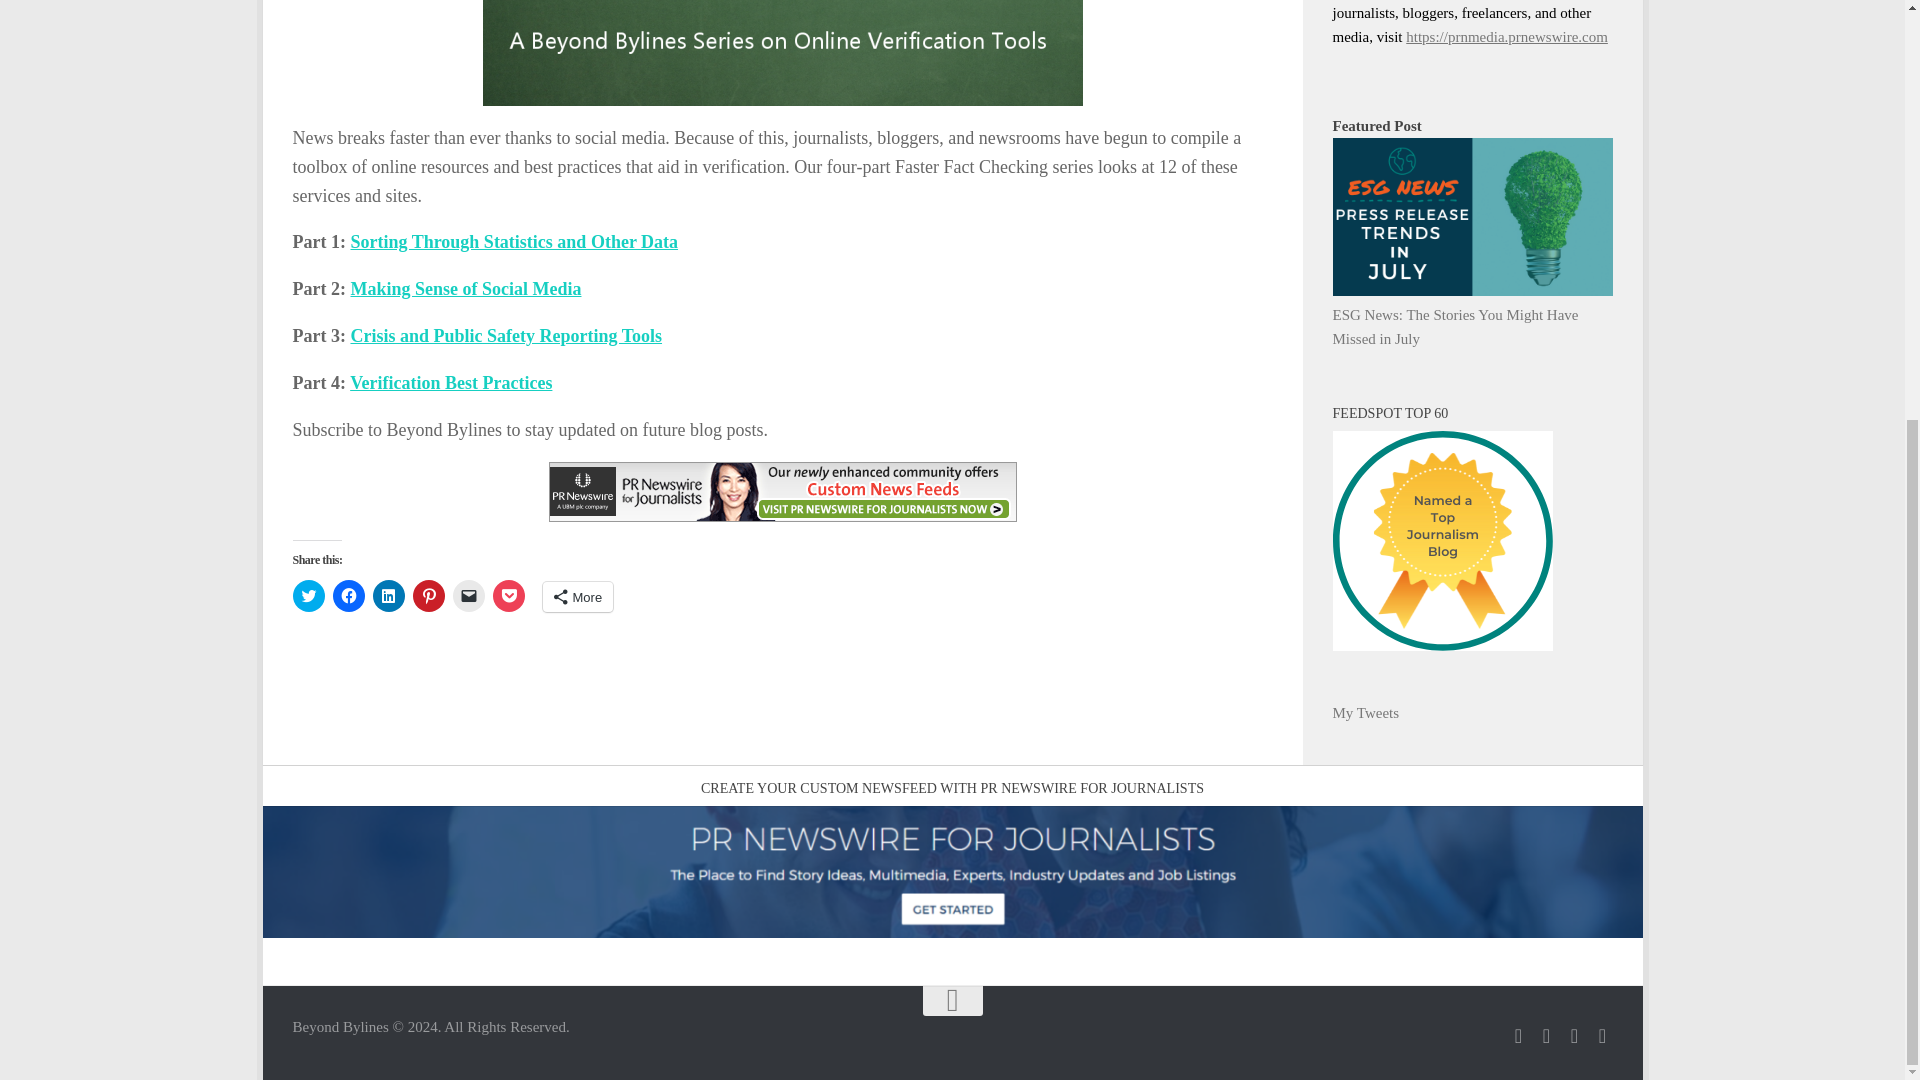  Describe the element at coordinates (308, 596) in the screenshot. I see `Click to share on Twitter` at that location.